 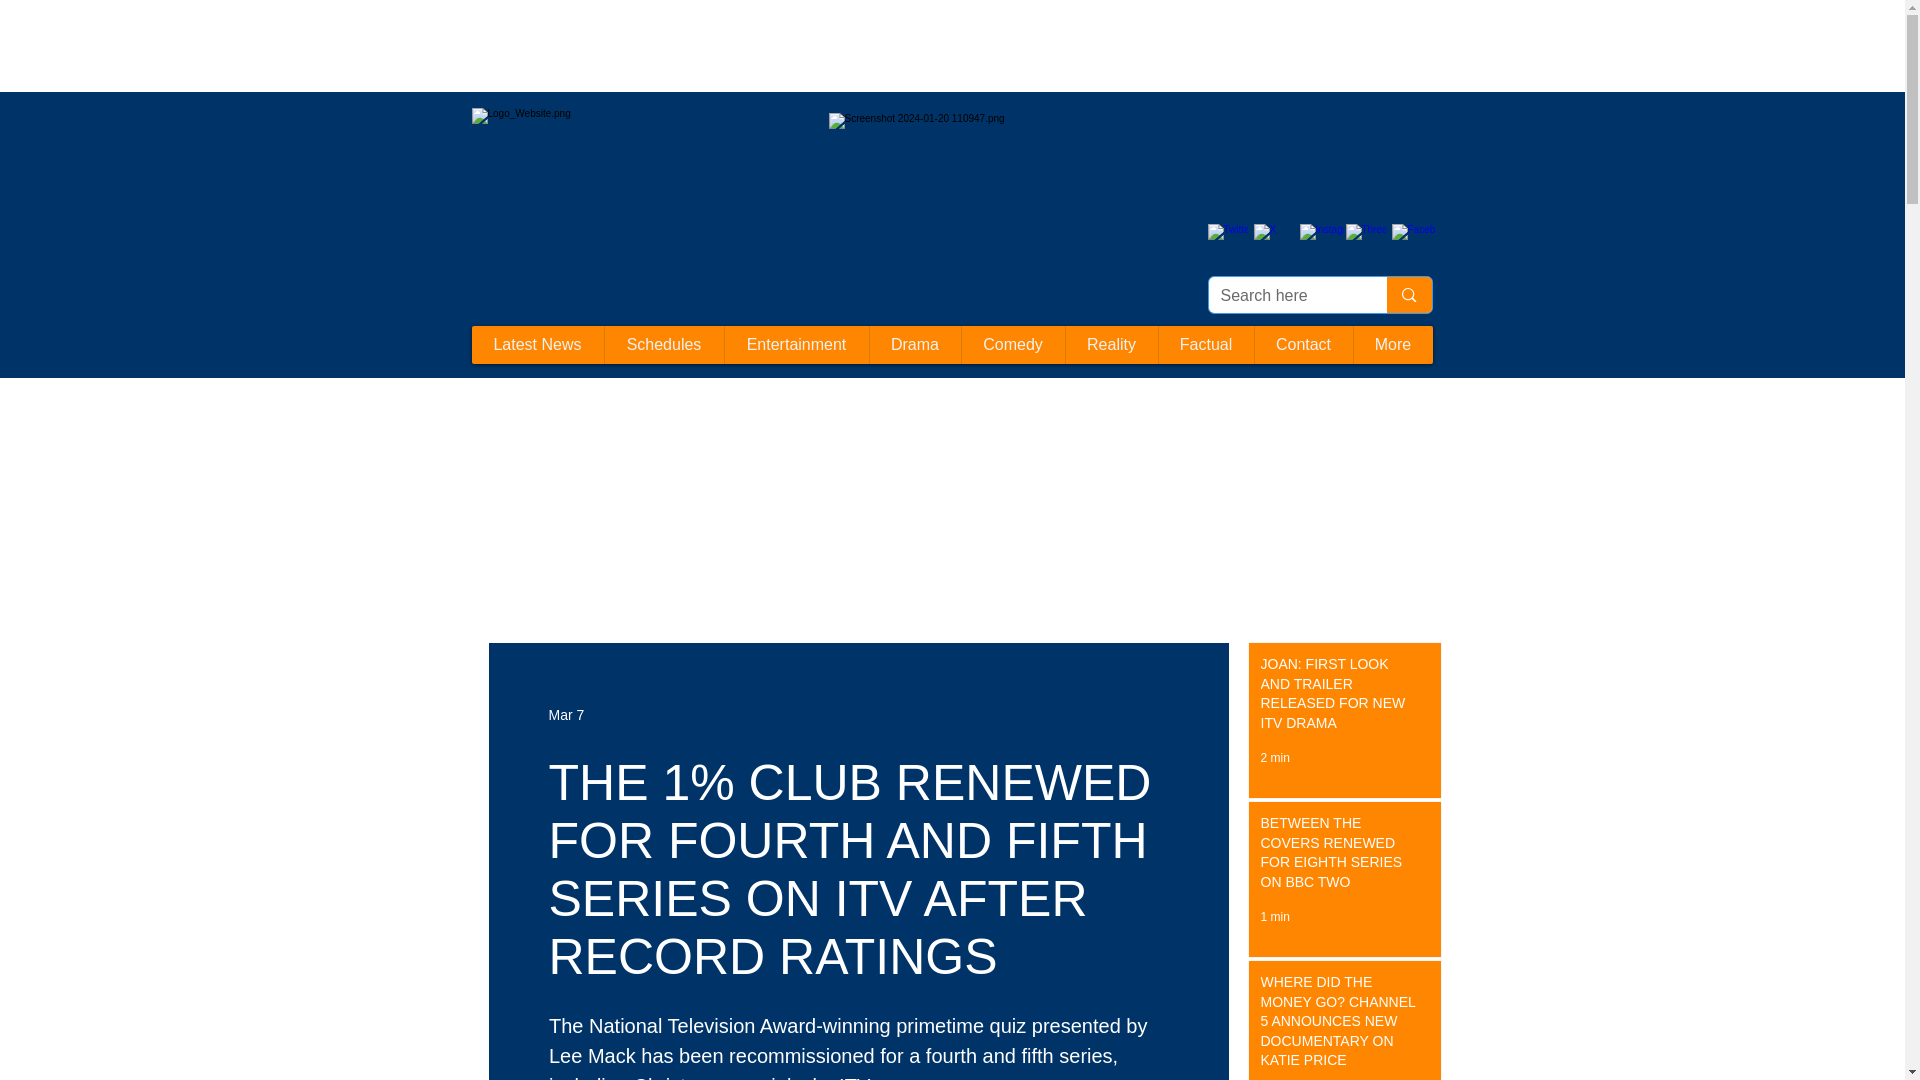 I want to click on Latest News, so click(x=538, y=344).